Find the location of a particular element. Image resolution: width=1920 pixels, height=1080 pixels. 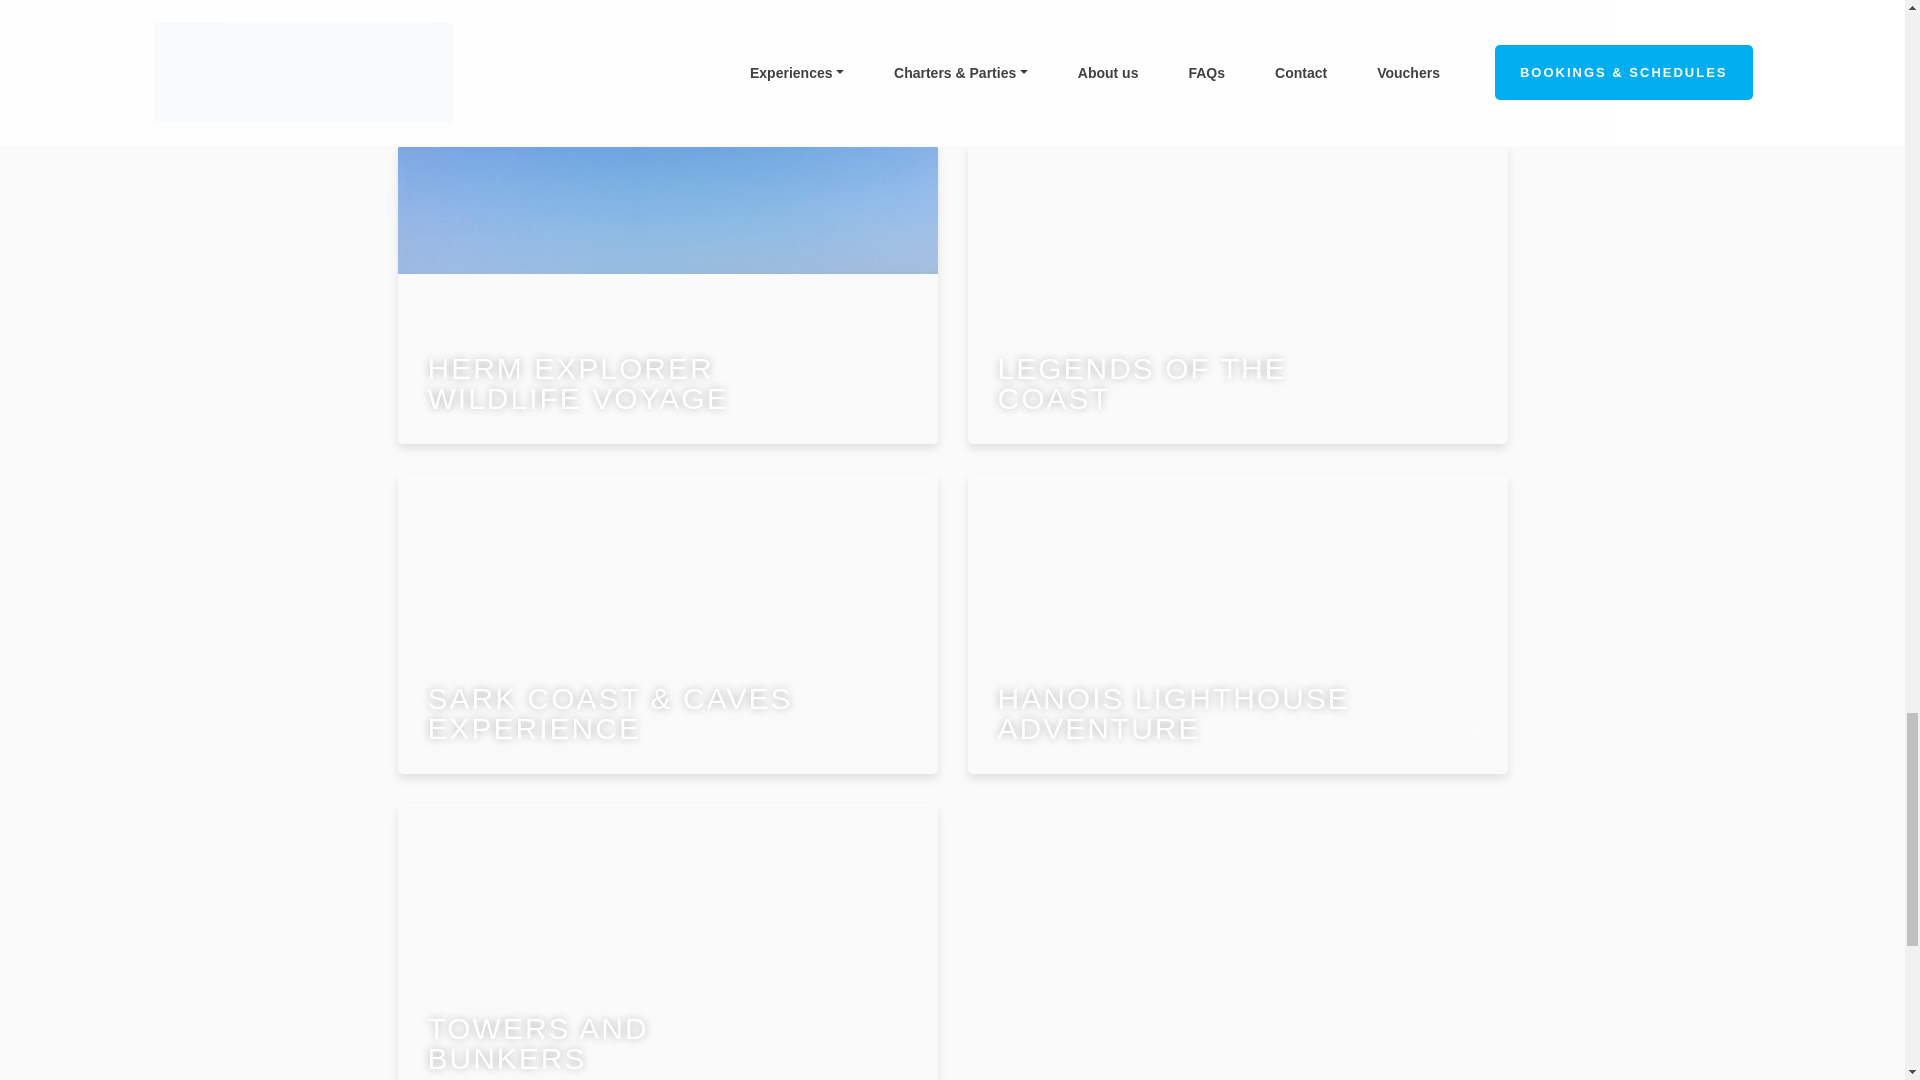

TOWERS AND BUNKERS is located at coordinates (668, 942).